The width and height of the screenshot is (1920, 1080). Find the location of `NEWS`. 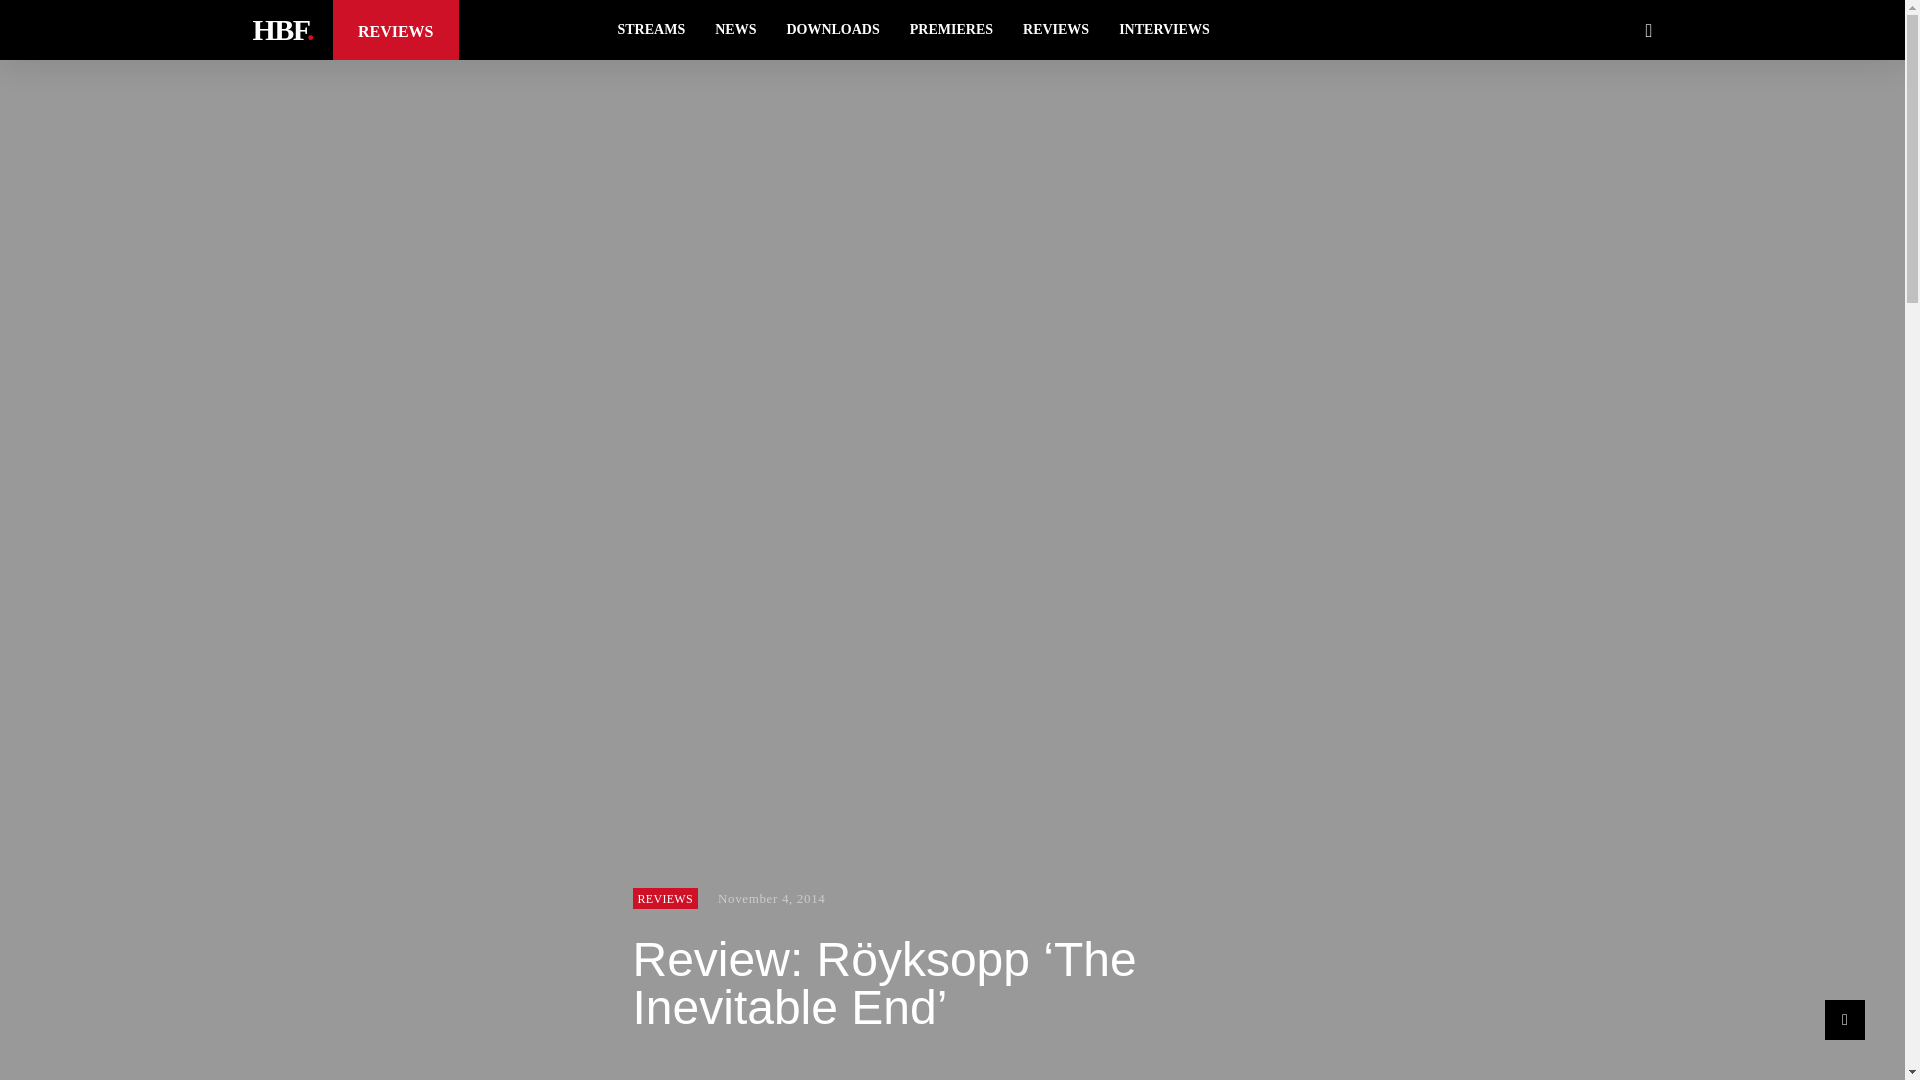

NEWS is located at coordinates (736, 30).